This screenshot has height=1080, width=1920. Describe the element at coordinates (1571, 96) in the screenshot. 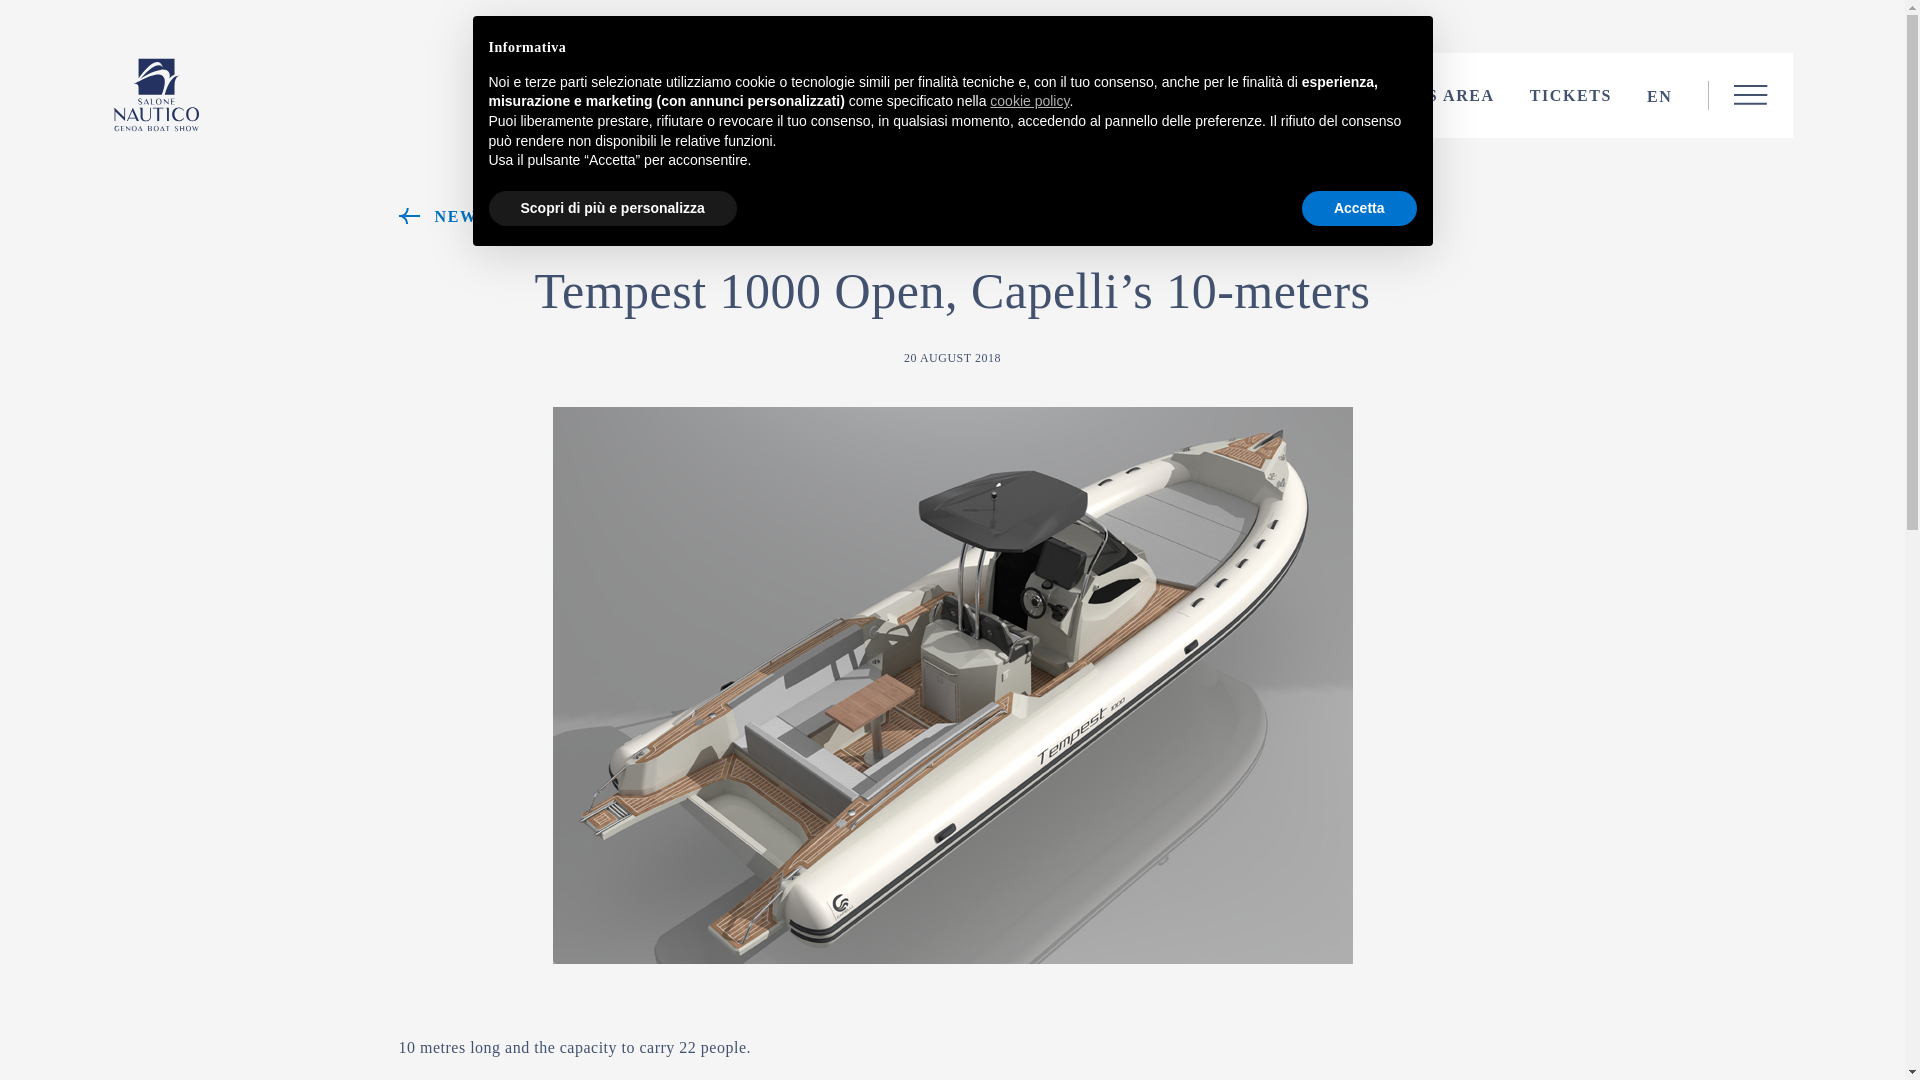

I see `TICKETS` at that location.